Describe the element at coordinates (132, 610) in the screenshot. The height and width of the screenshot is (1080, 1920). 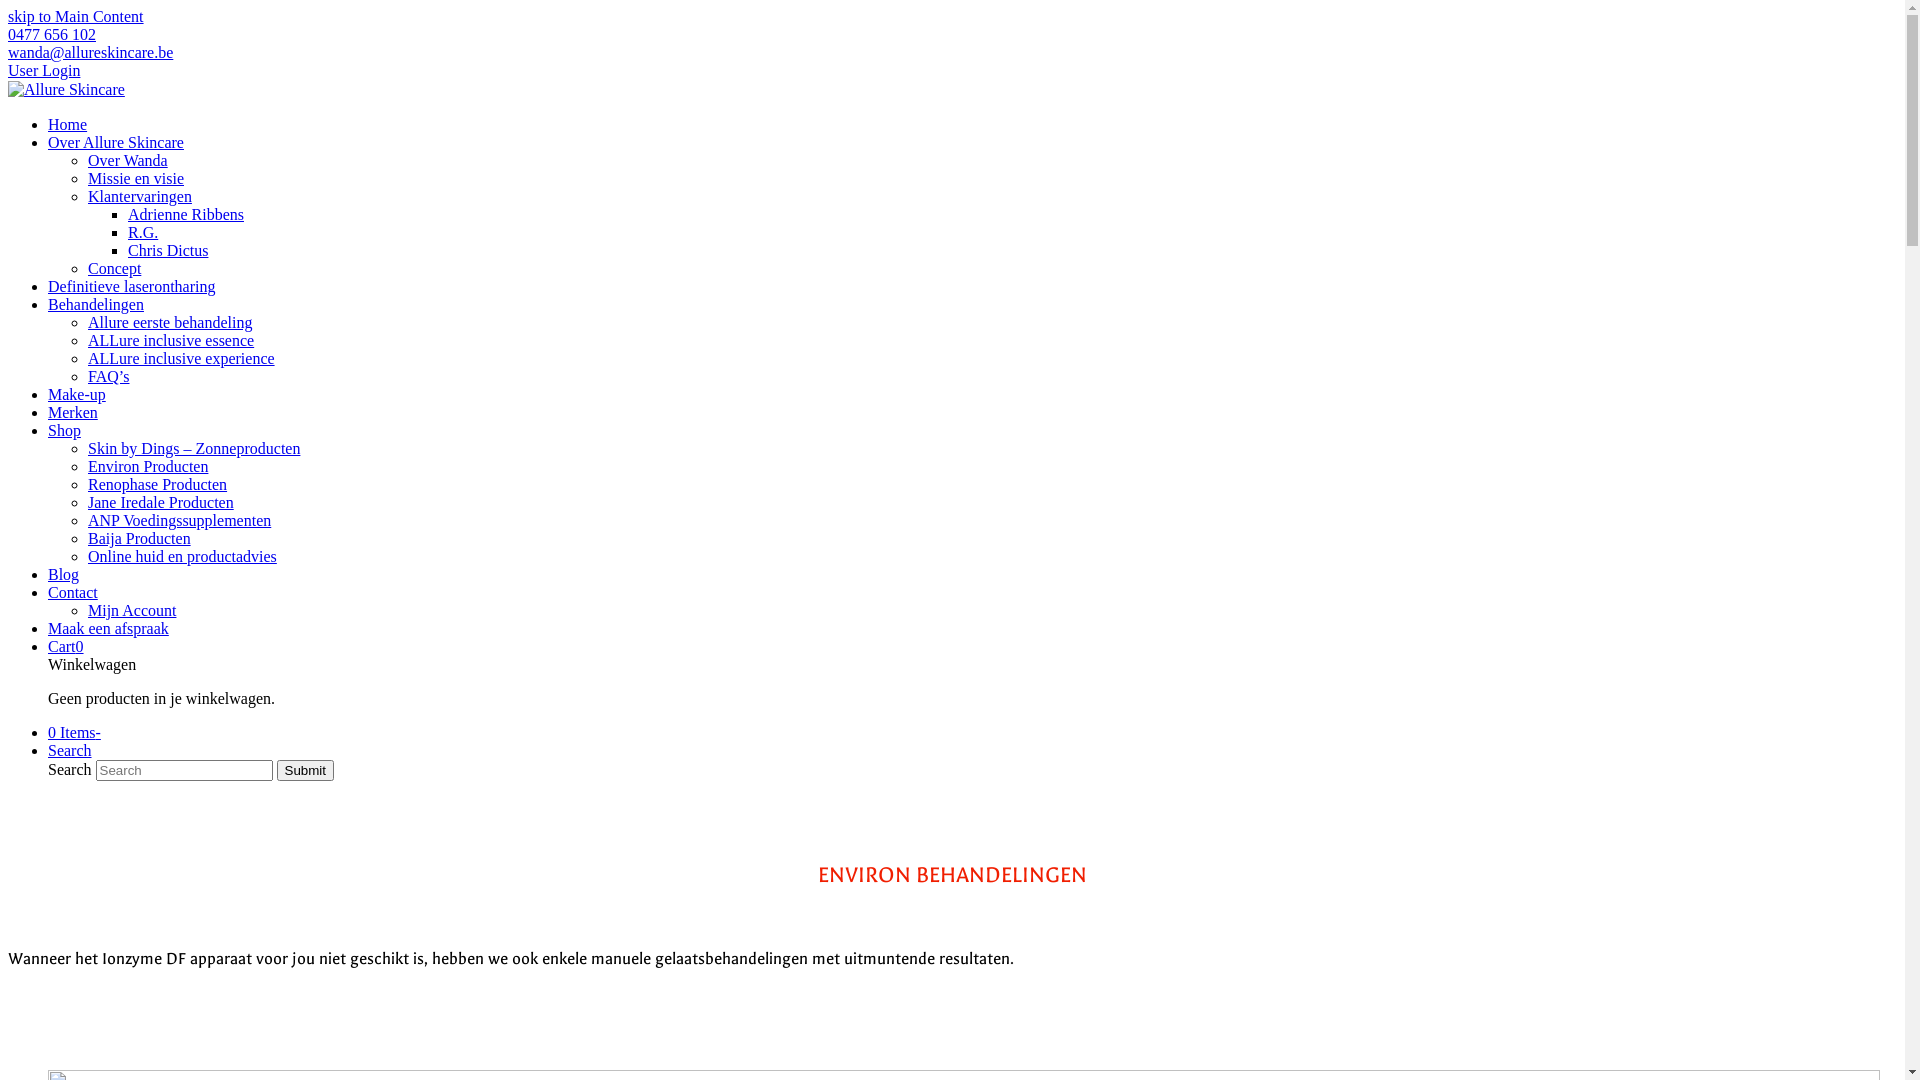
I see `Mijn Account` at that location.